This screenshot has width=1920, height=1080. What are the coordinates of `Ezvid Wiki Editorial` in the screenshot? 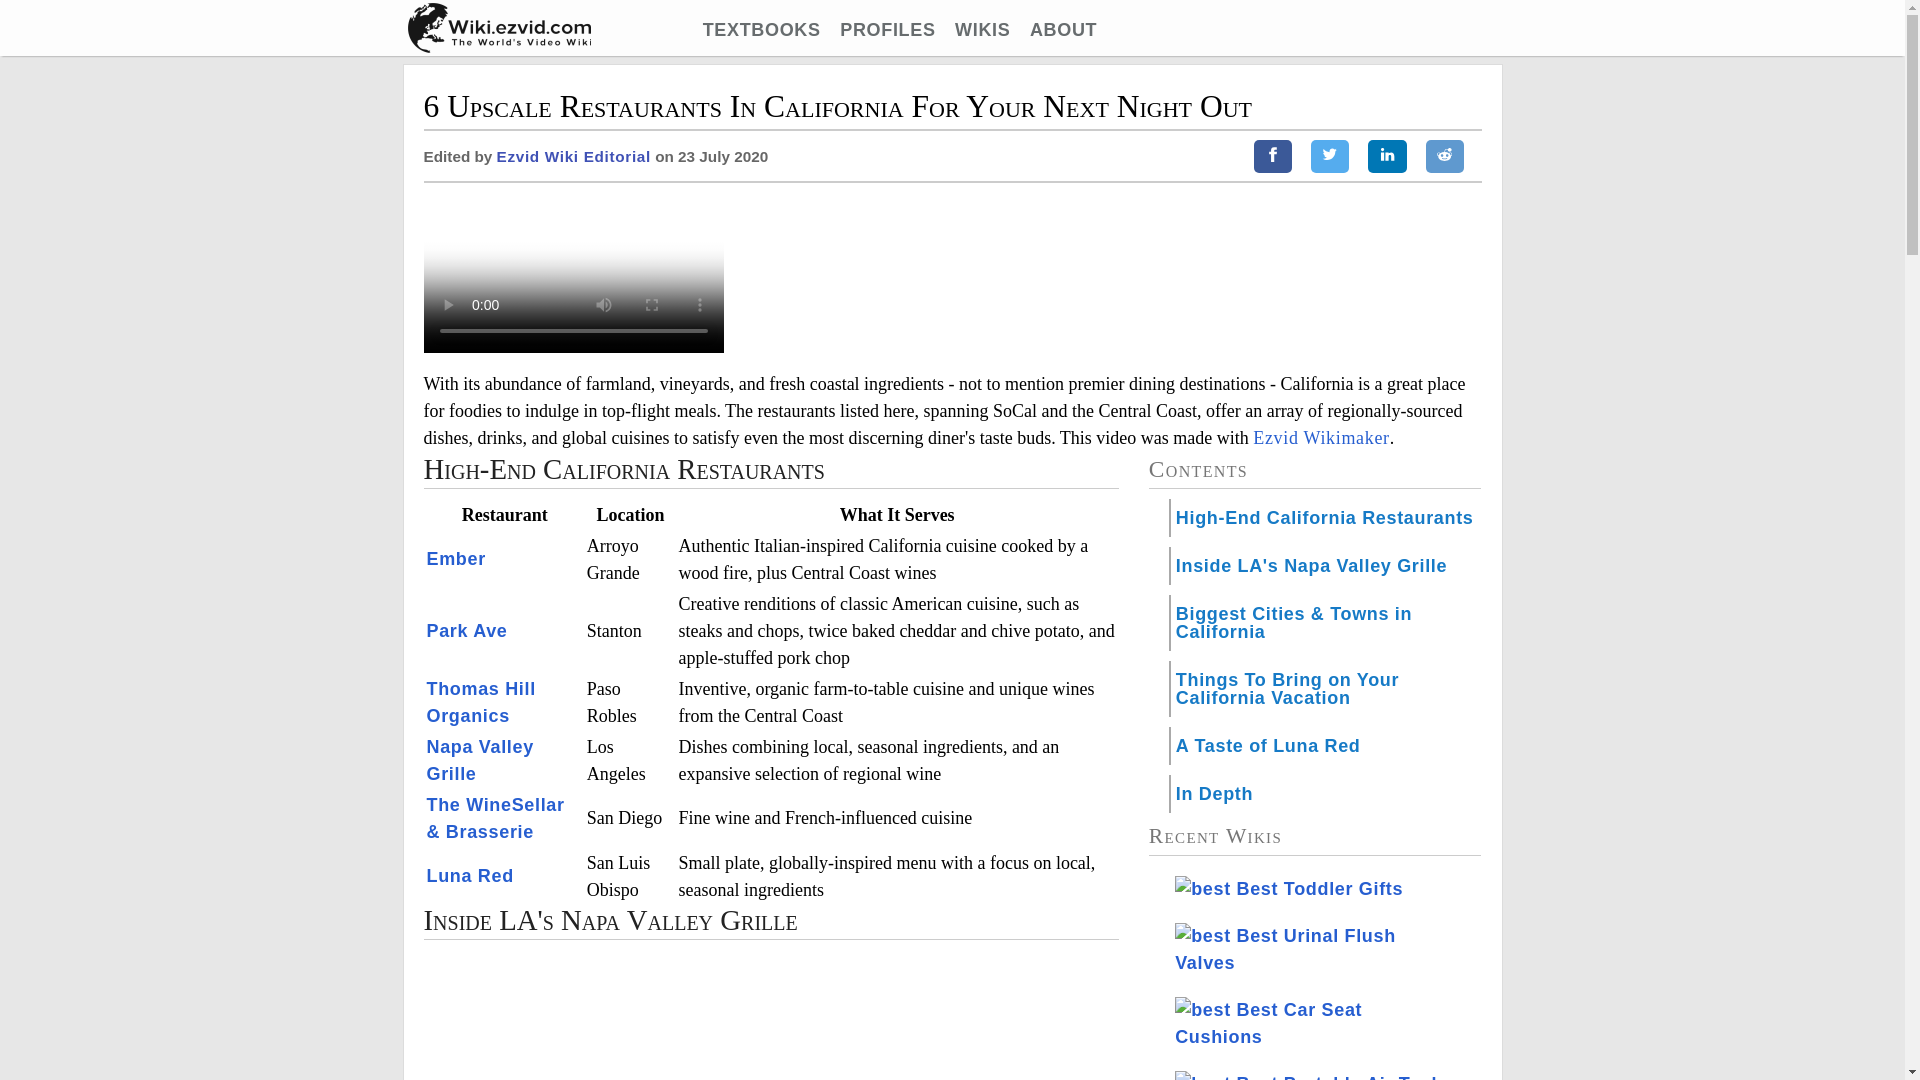 It's located at (574, 156).